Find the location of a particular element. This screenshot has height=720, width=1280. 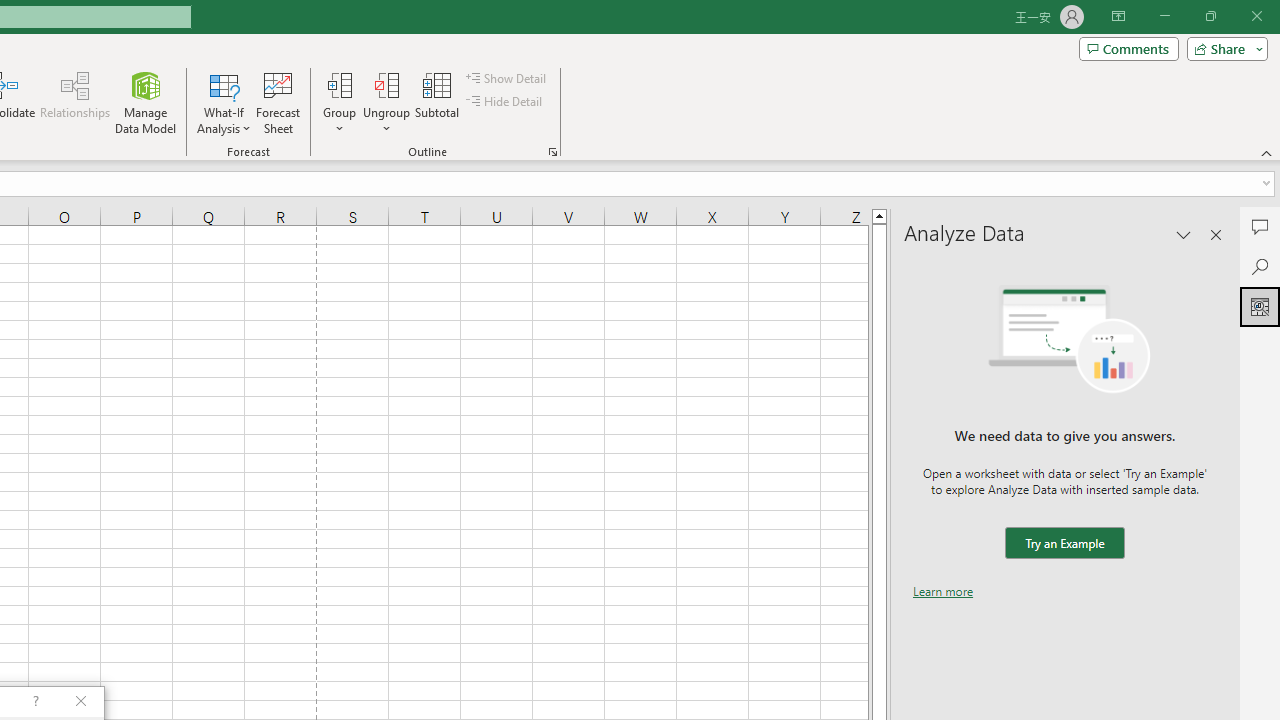

Comments is located at coordinates (1260, 226).